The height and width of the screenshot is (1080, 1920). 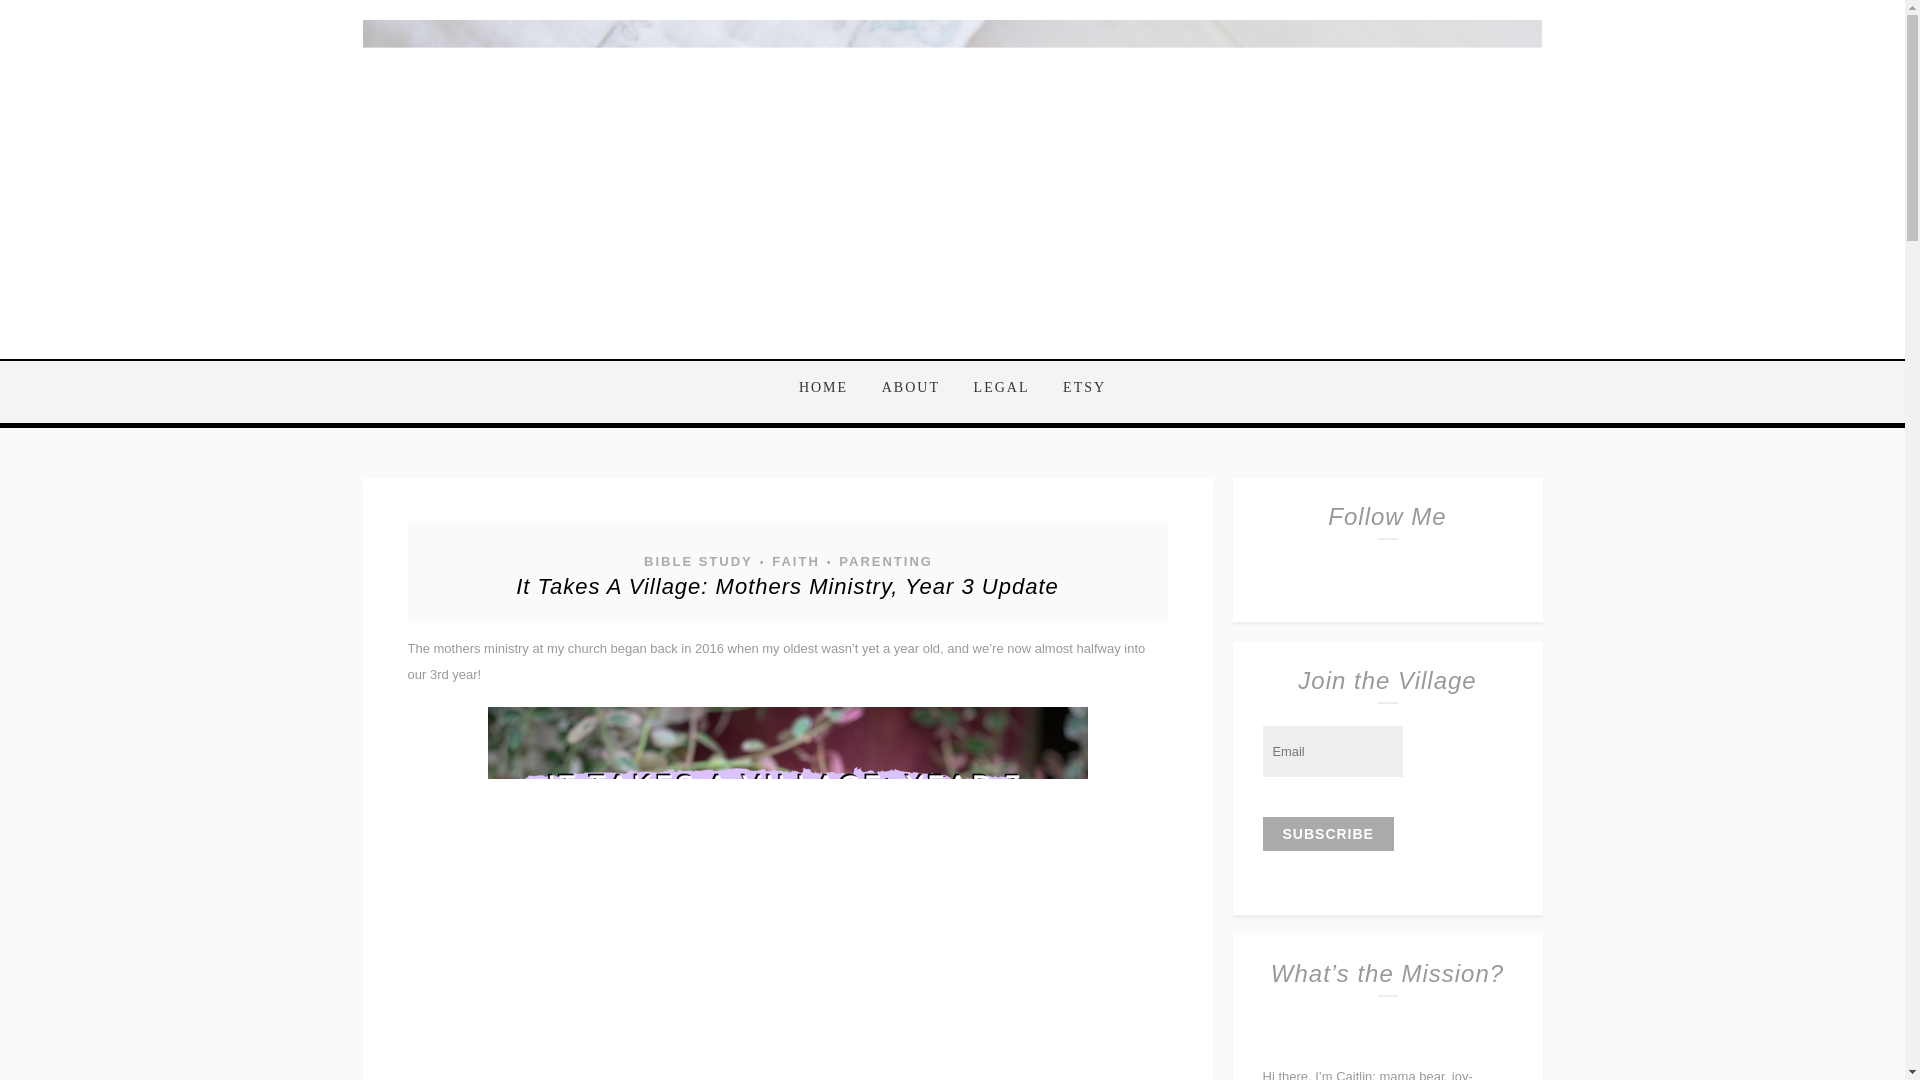 I want to click on BIBLE STUDY, so click(x=698, y=561).